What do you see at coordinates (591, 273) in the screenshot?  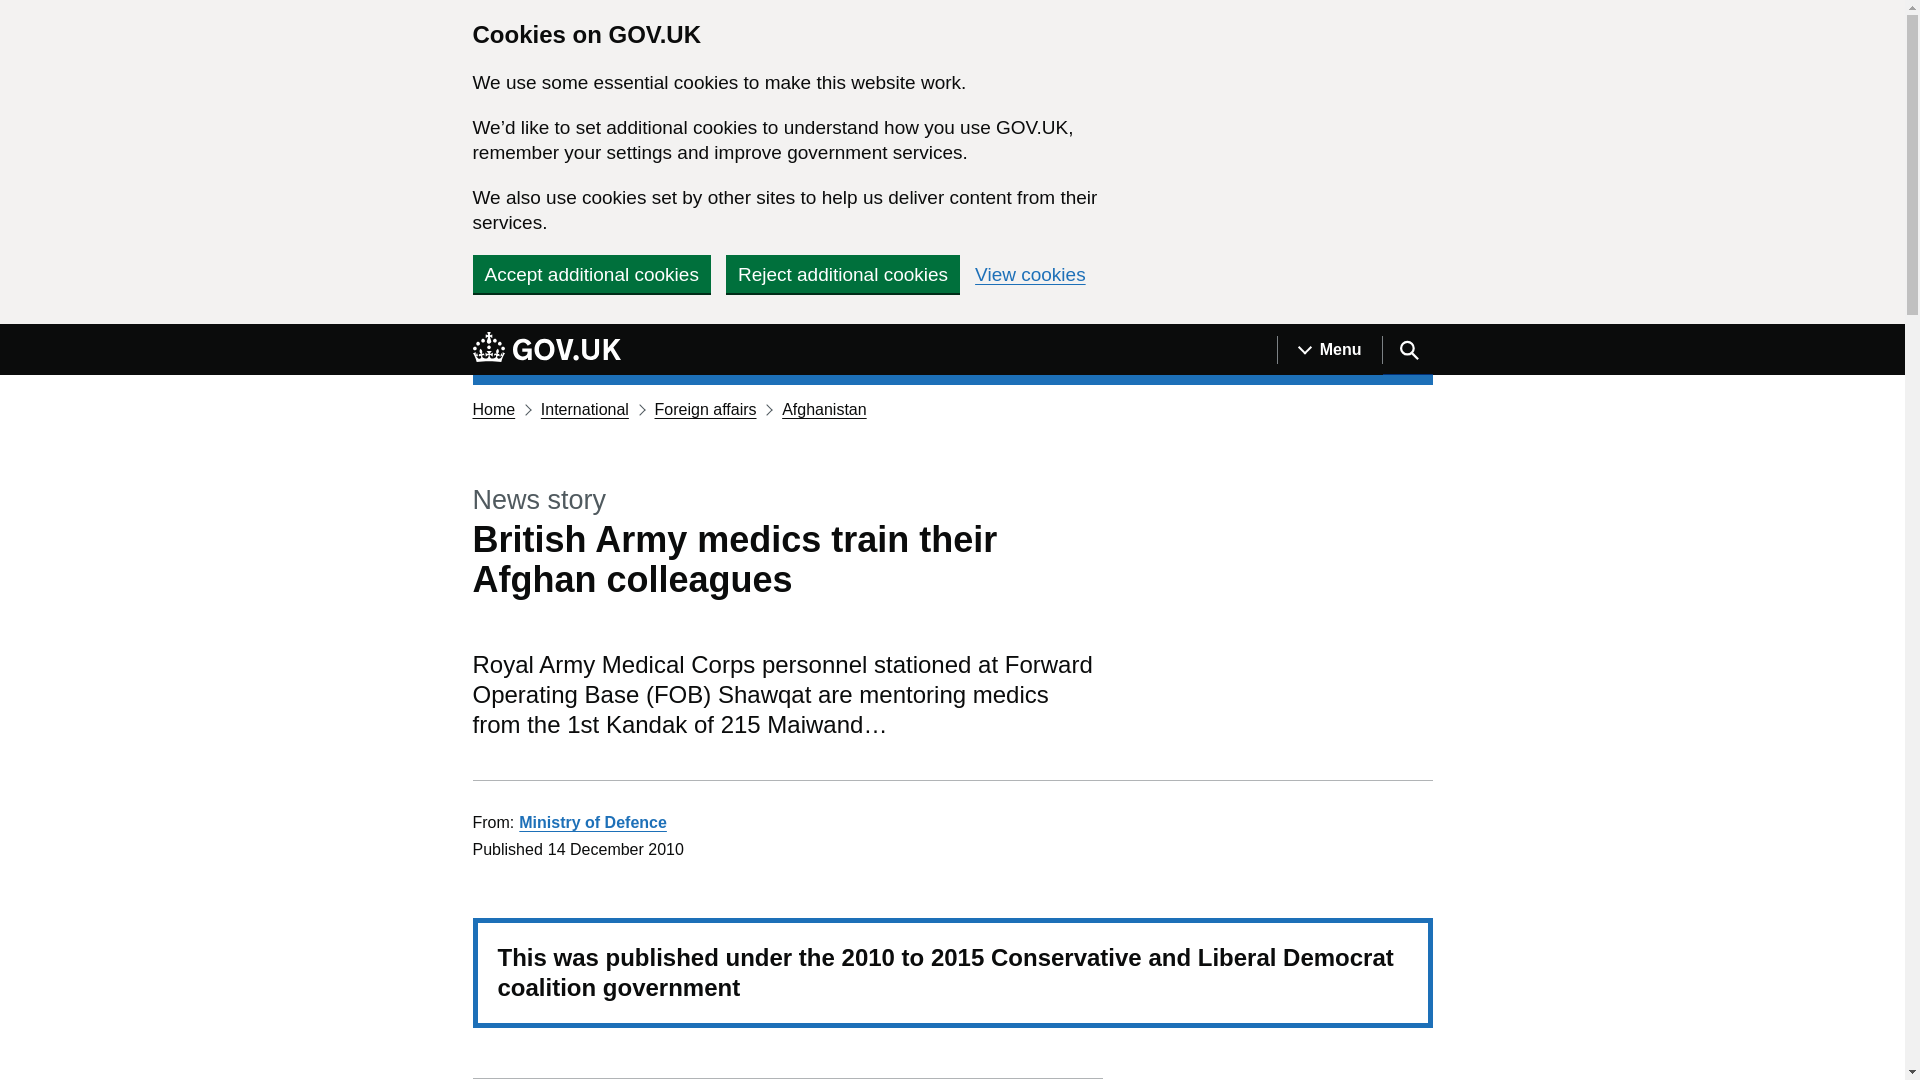 I see `Accept additional cookies` at bounding box center [591, 273].